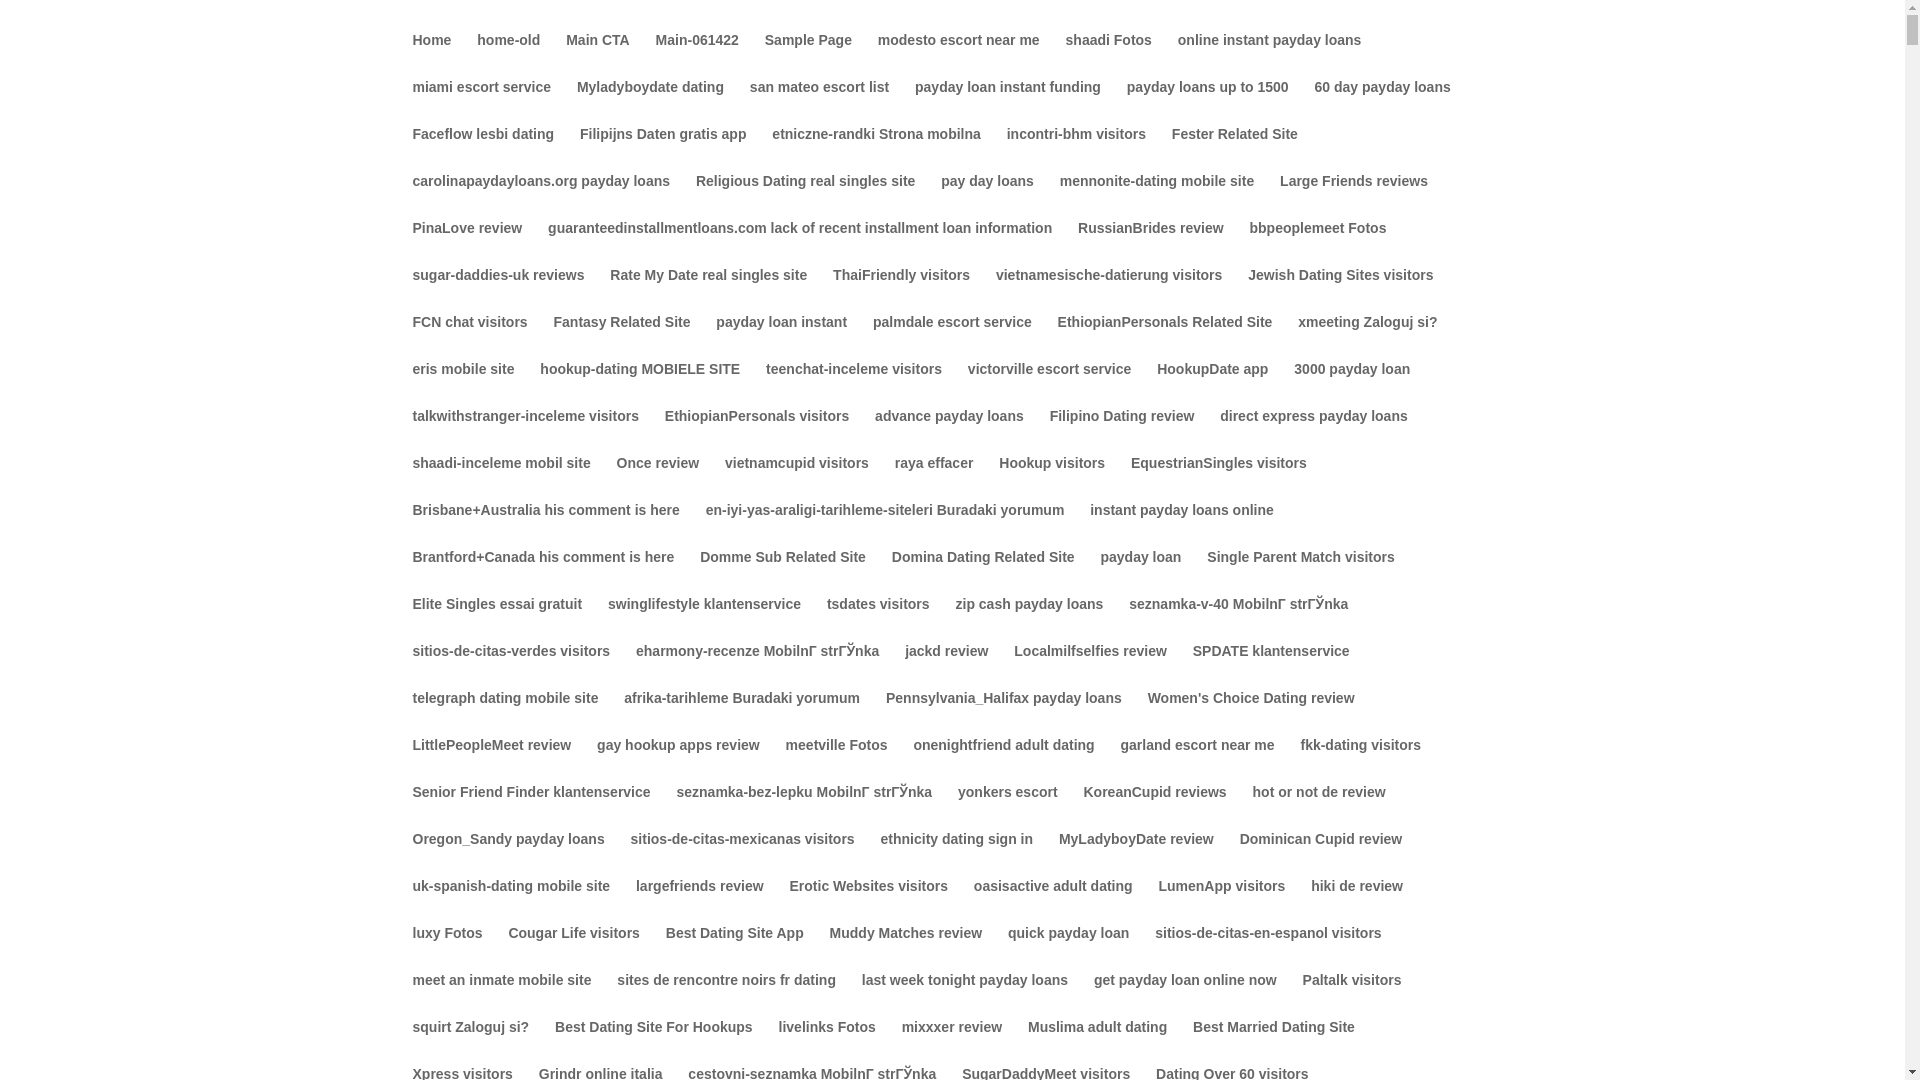 The height and width of the screenshot is (1080, 1920). I want to click on carolinapaydayloans.org payday loans, so click(541, 197).